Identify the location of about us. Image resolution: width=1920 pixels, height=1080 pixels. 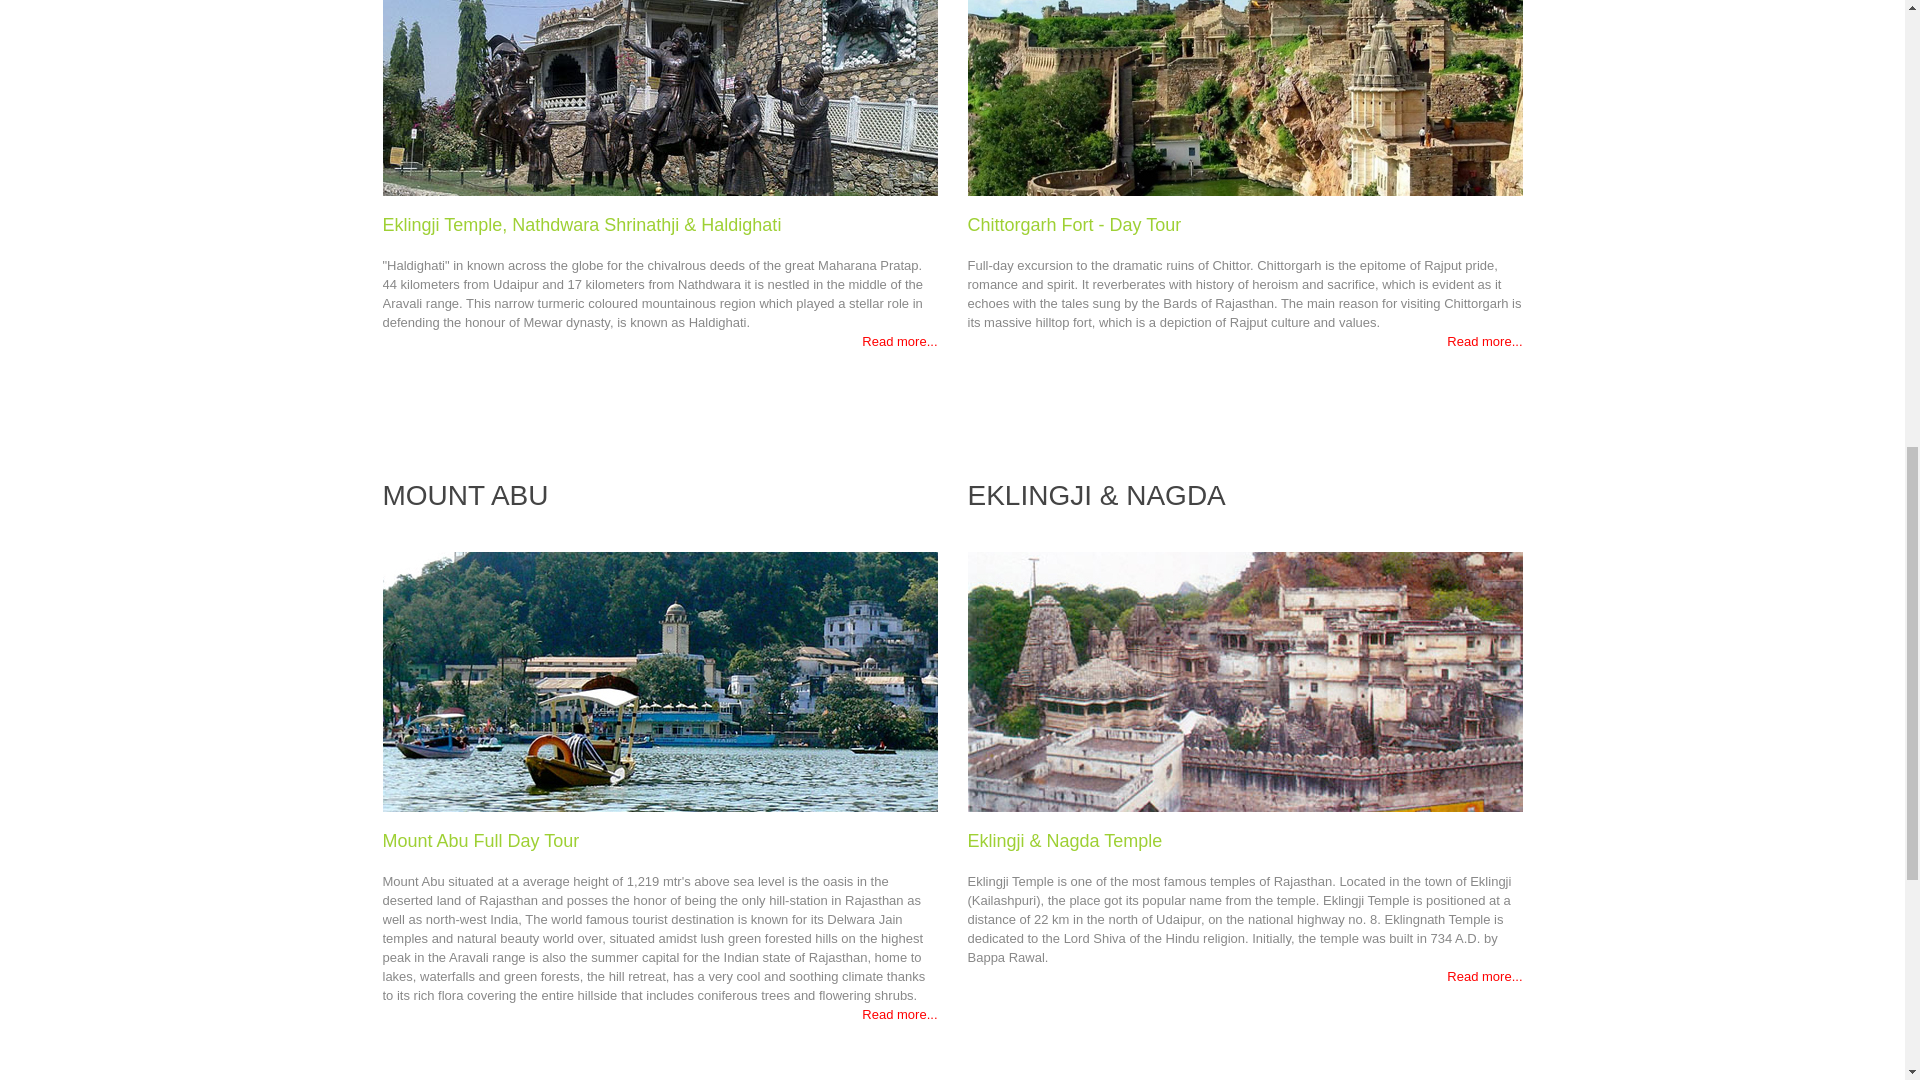
(659, 98).